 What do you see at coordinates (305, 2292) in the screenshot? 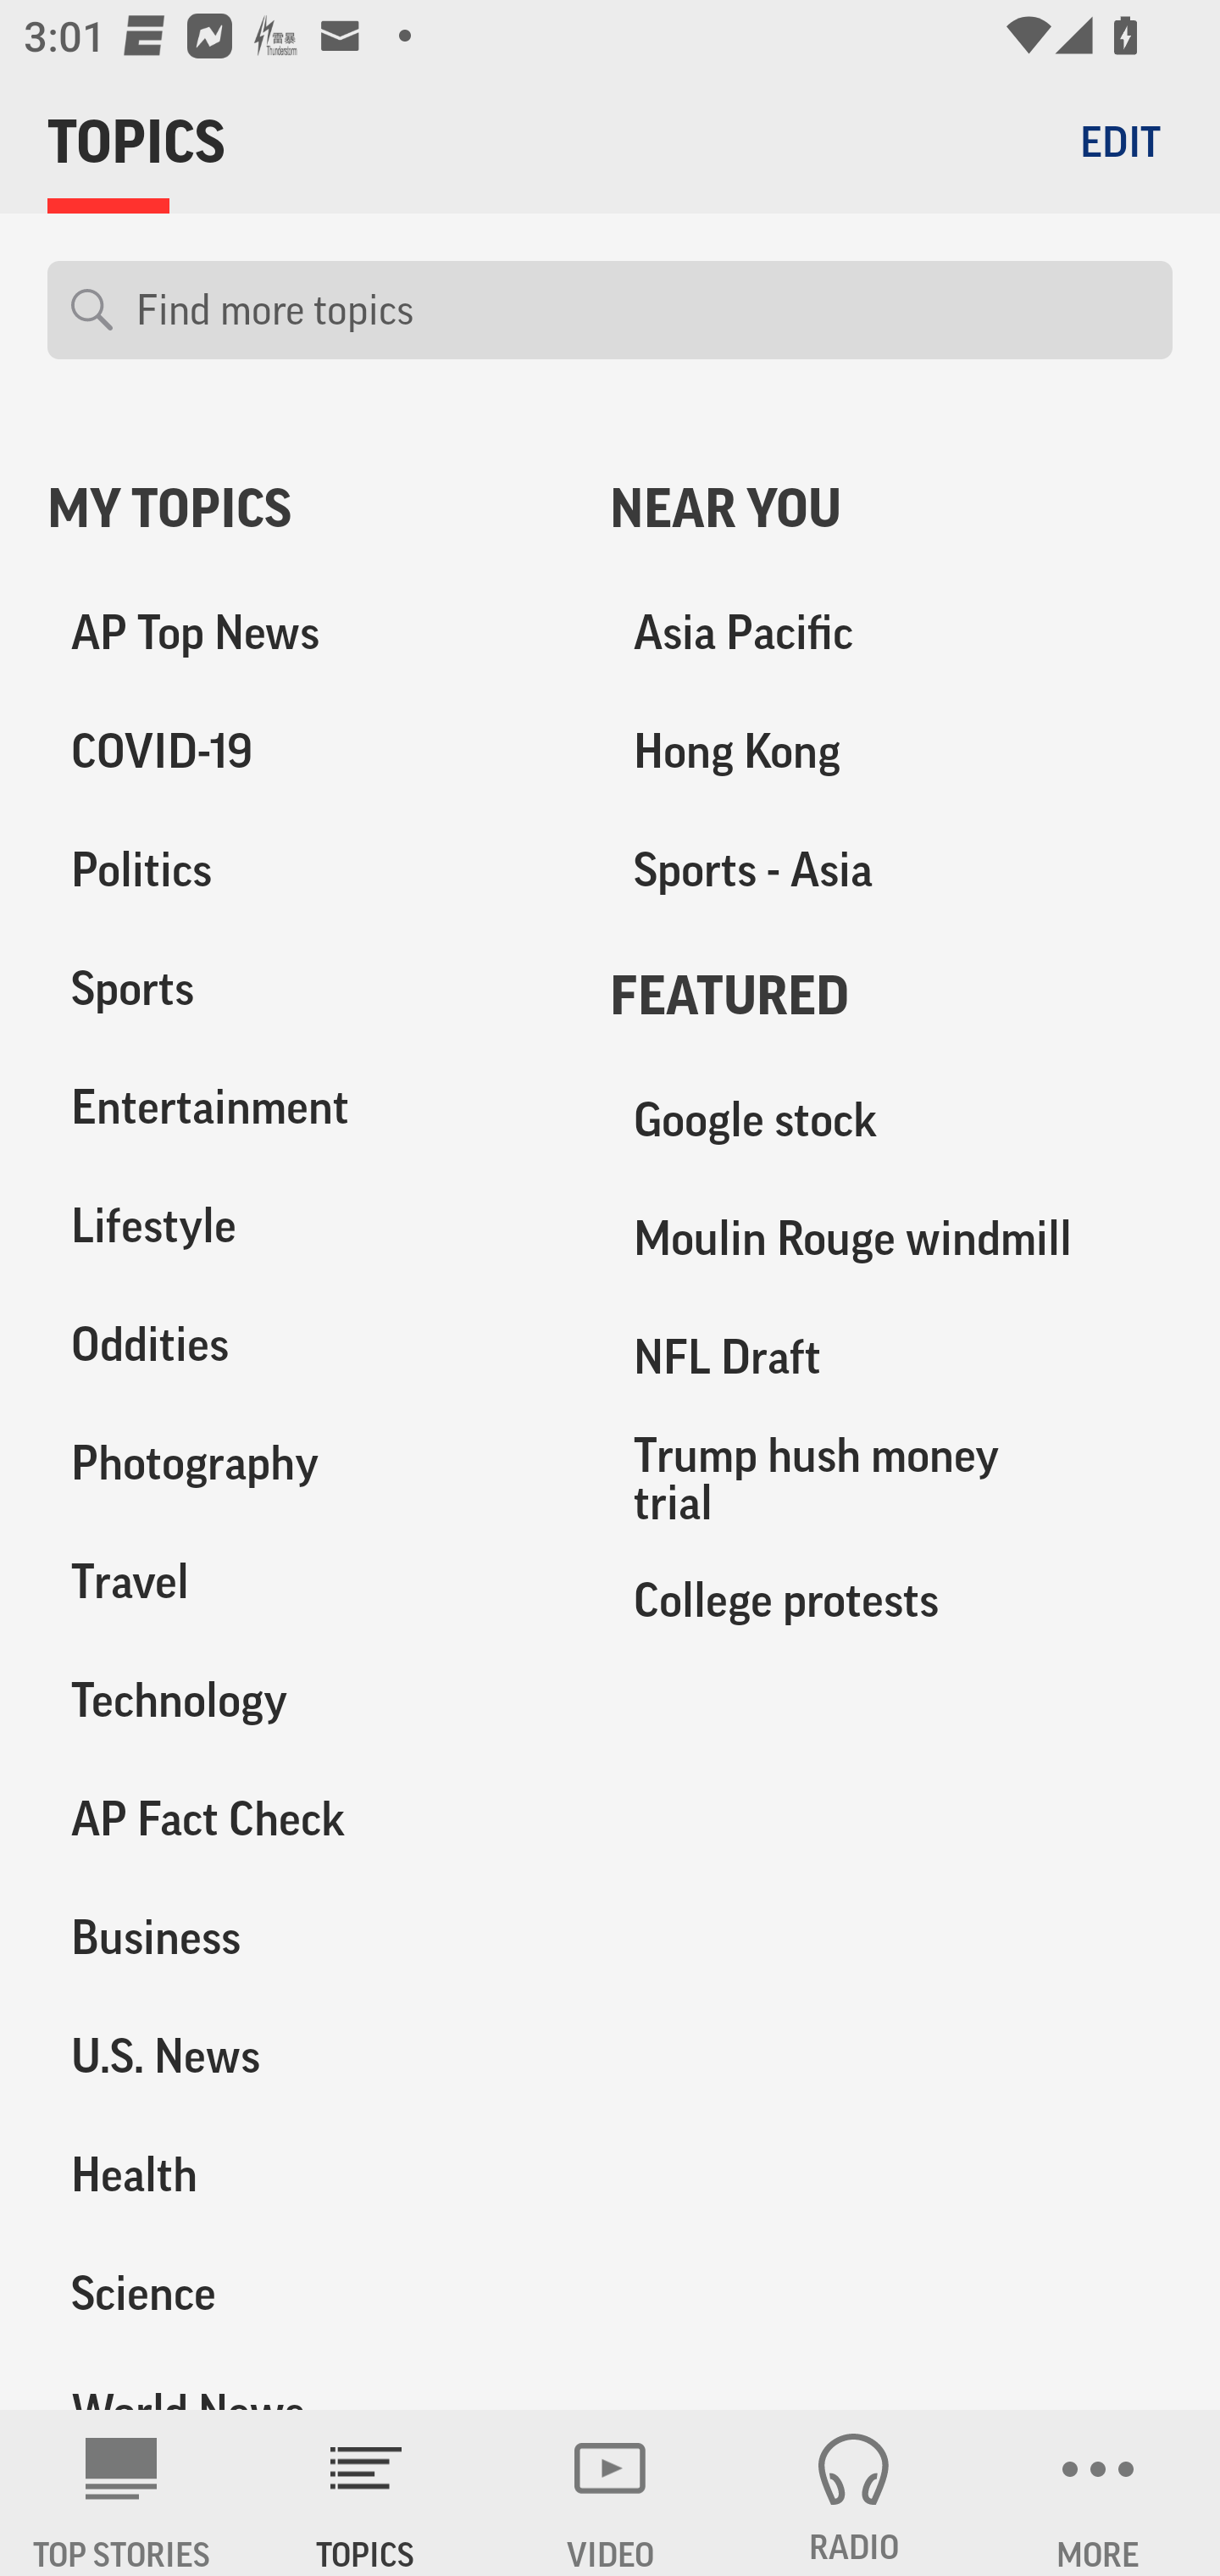
I see `Science` at bounding box center [305, 2292].